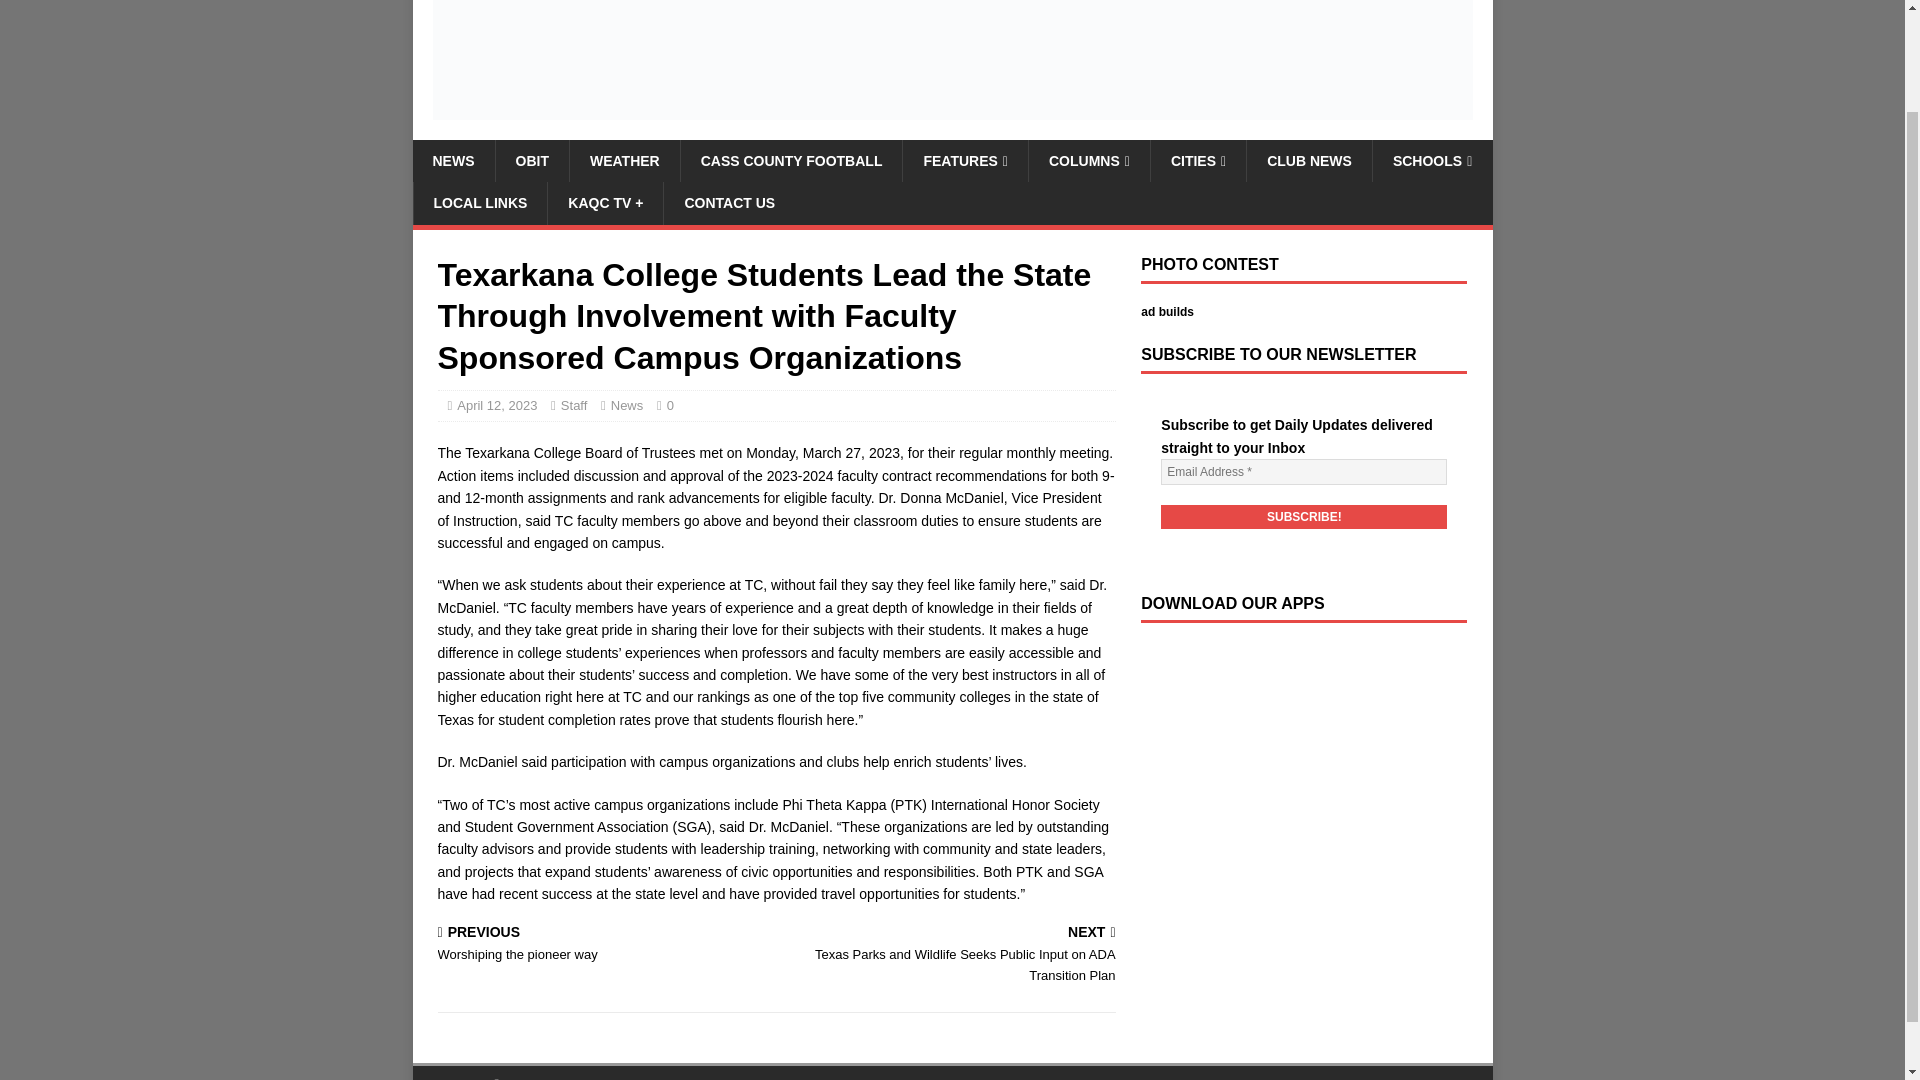 The width and height of the screenshot is (1920, 1080). Describe the element at coordinates (574, 405) in the screenshot. I see `NEWS` at that location.